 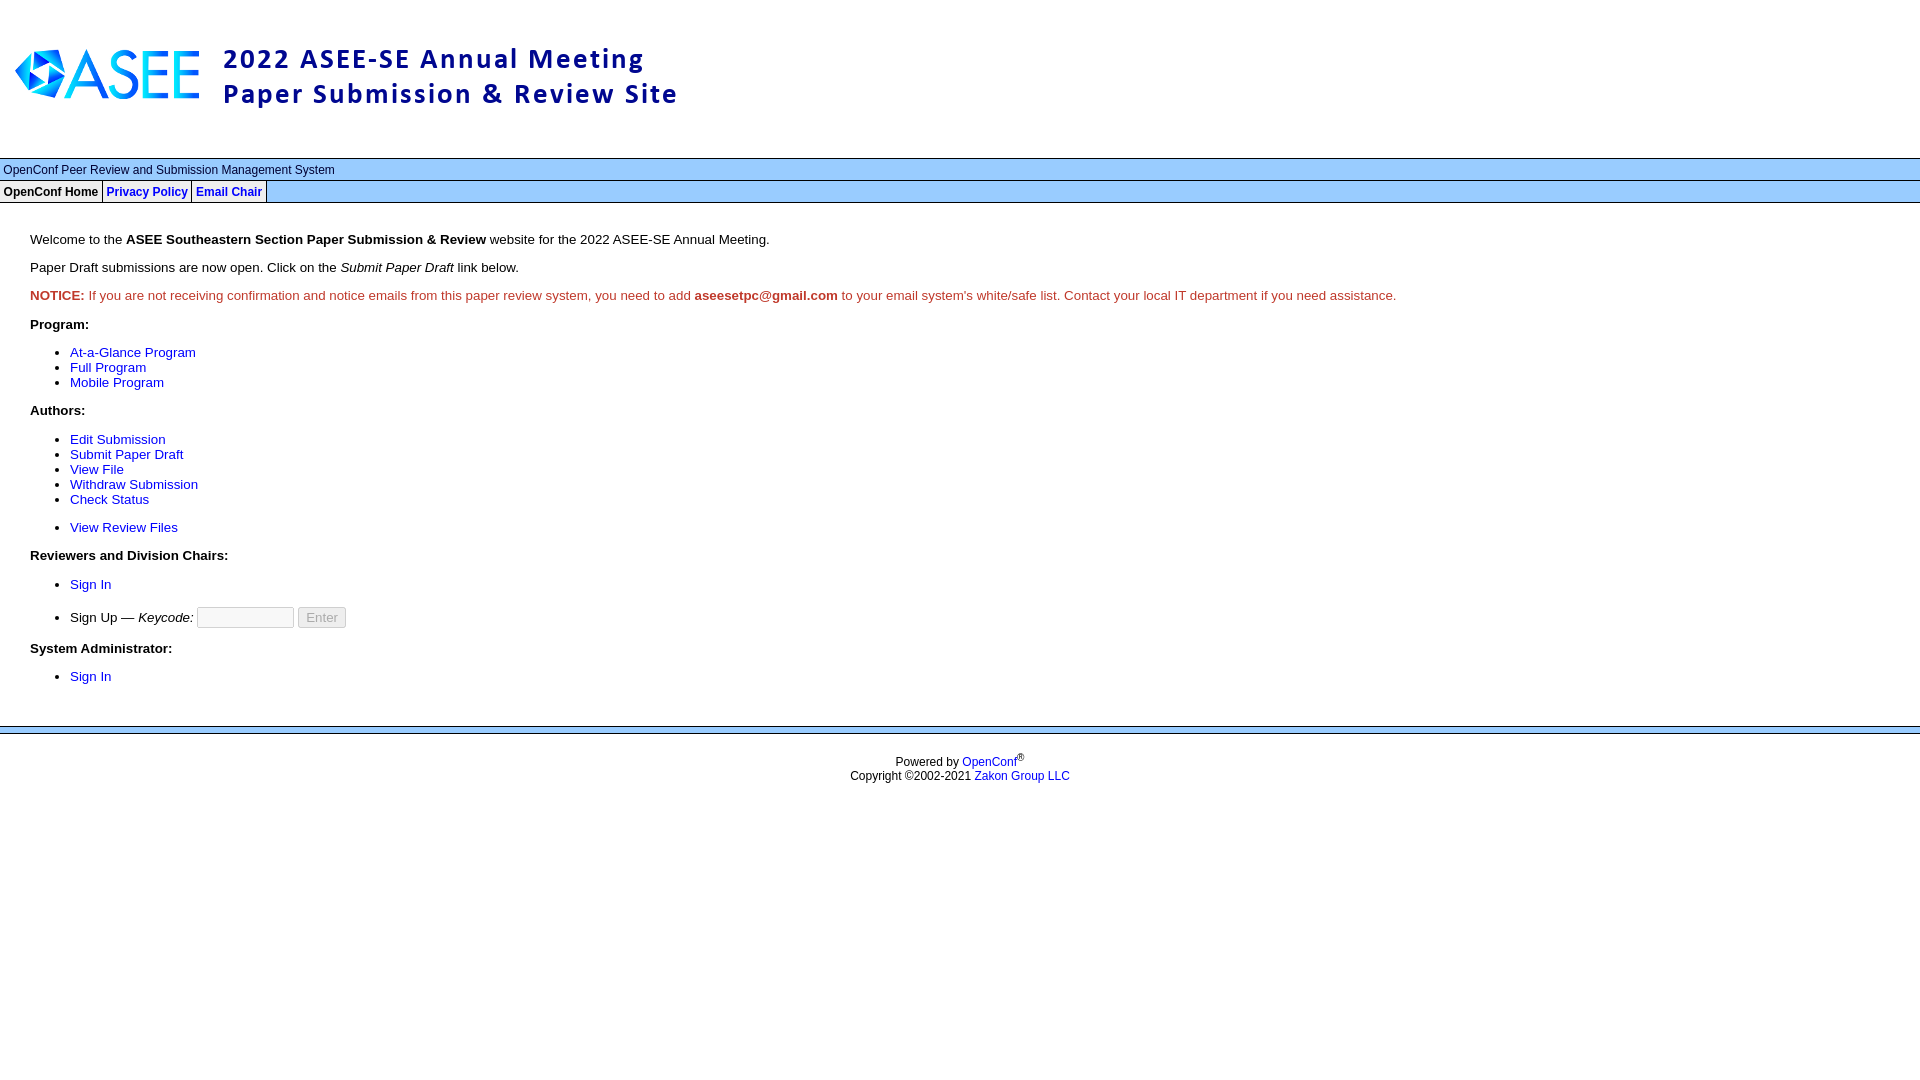 I want to click on OpenConf, so click(x=989, y=761).